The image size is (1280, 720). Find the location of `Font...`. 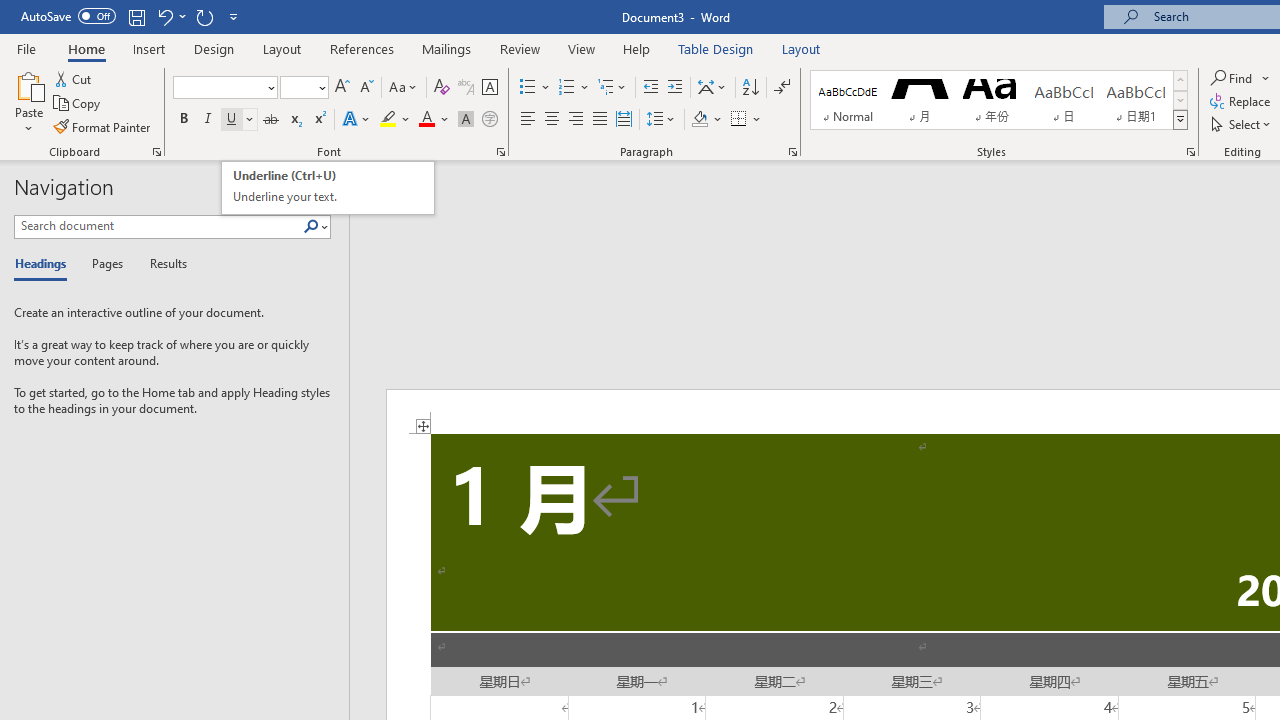

Font... is located at coordinates (500, 152).